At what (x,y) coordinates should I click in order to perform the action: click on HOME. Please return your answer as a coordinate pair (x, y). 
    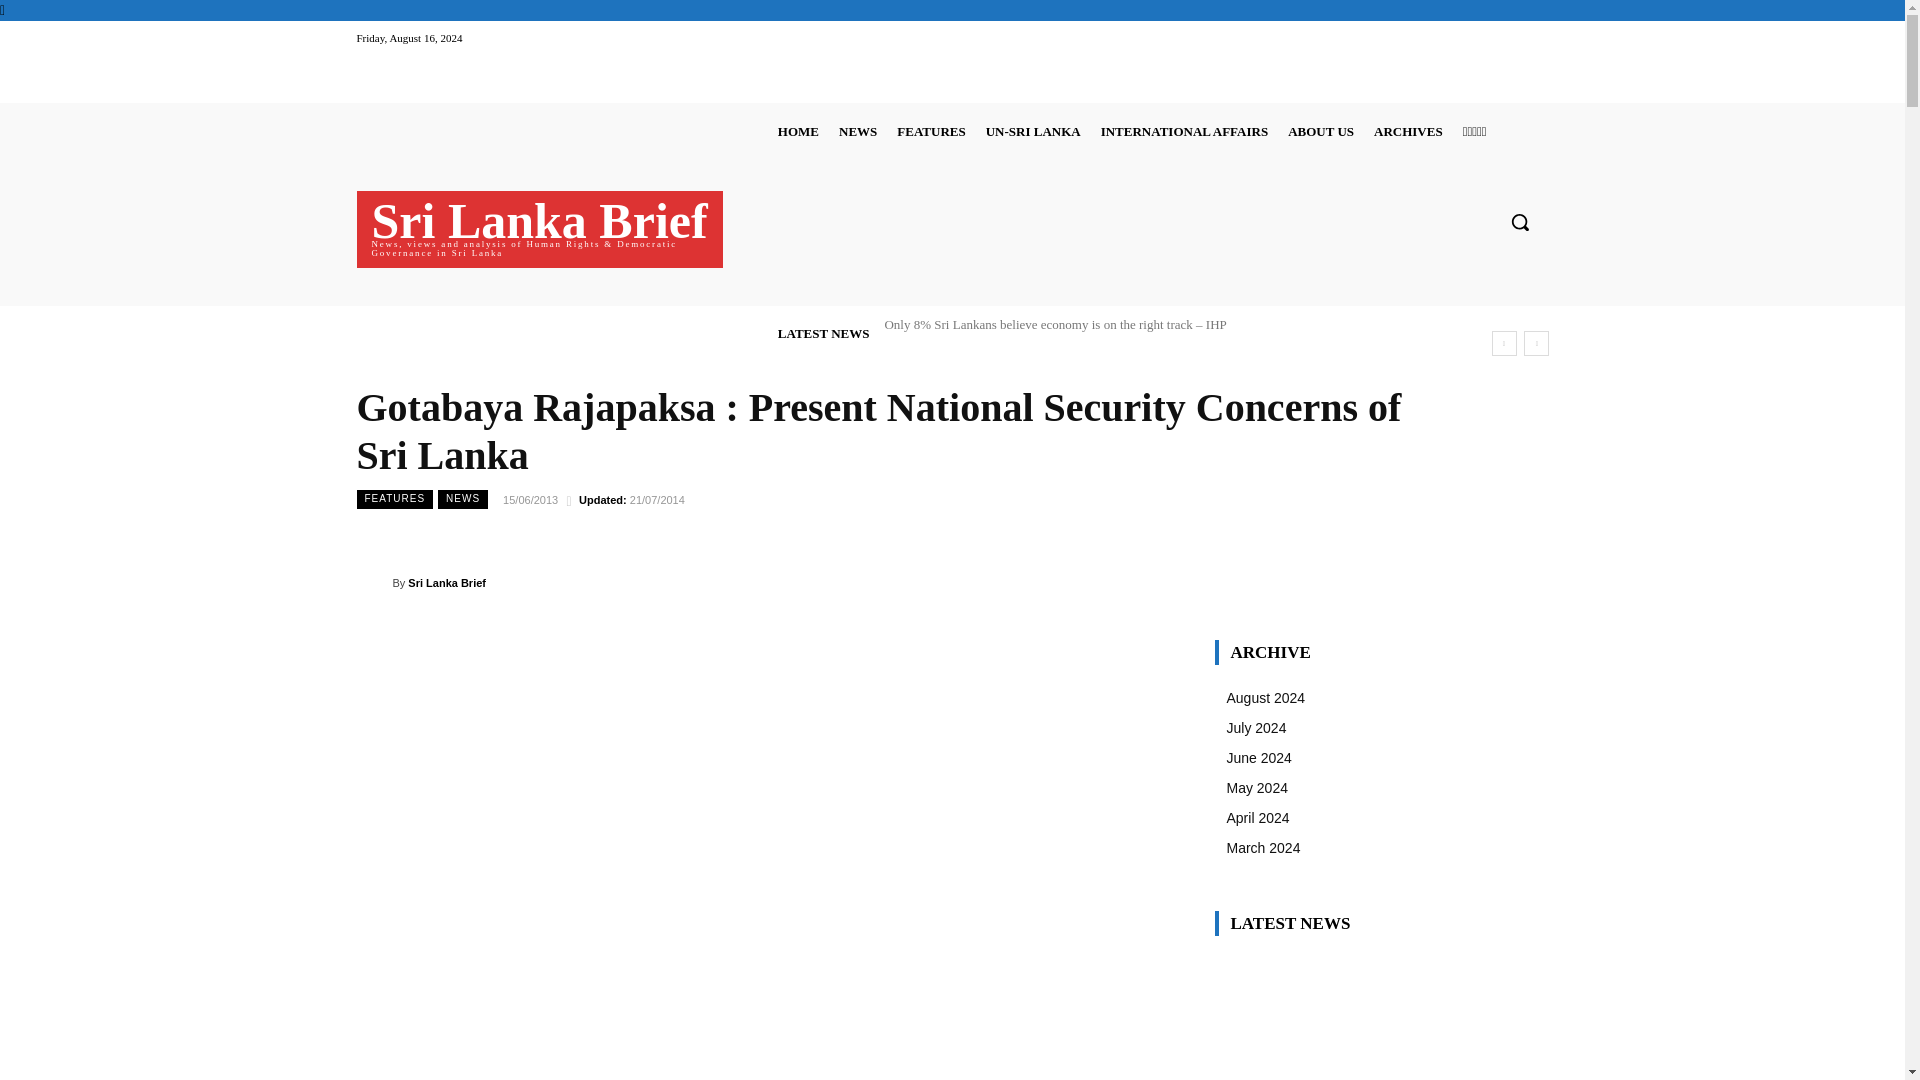
    Looking at the image, I should click on (798, 130).